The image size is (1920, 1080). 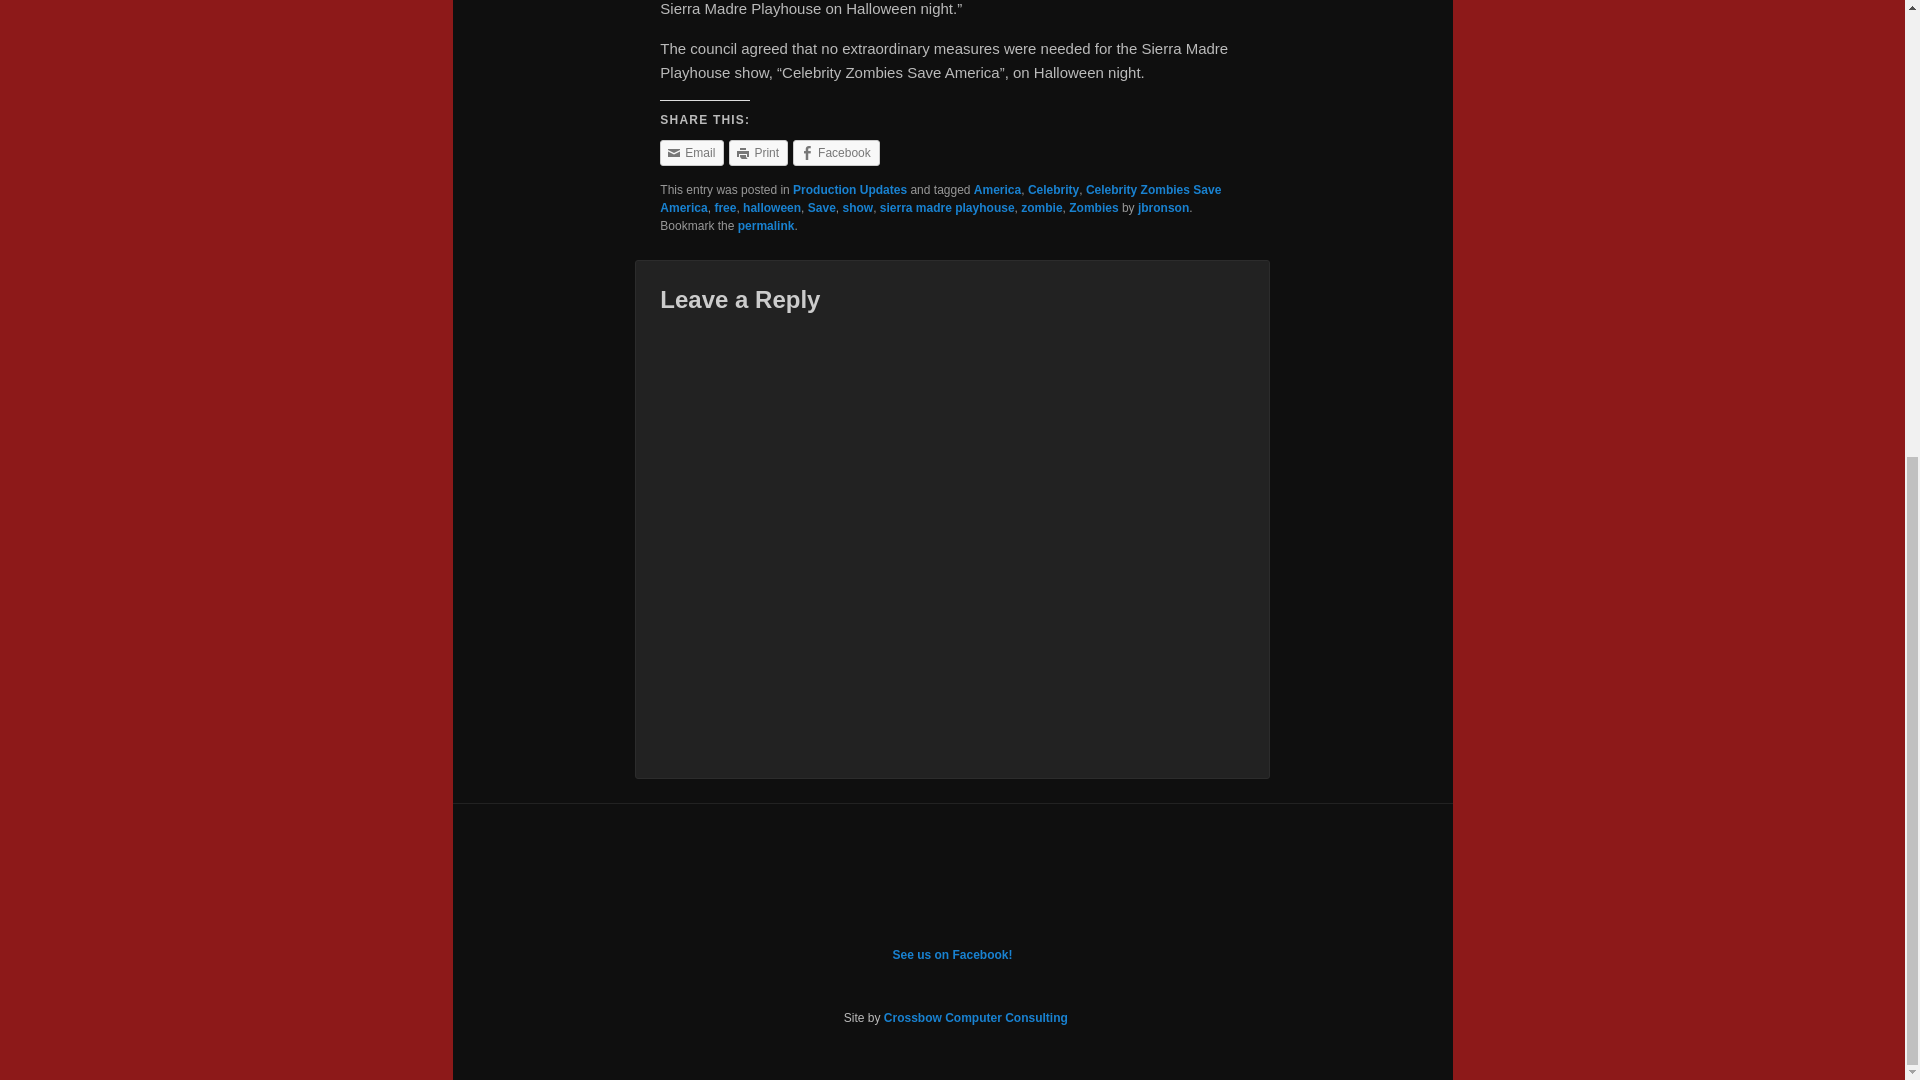 I want to click on Facebook, so click(x=836, y=153).